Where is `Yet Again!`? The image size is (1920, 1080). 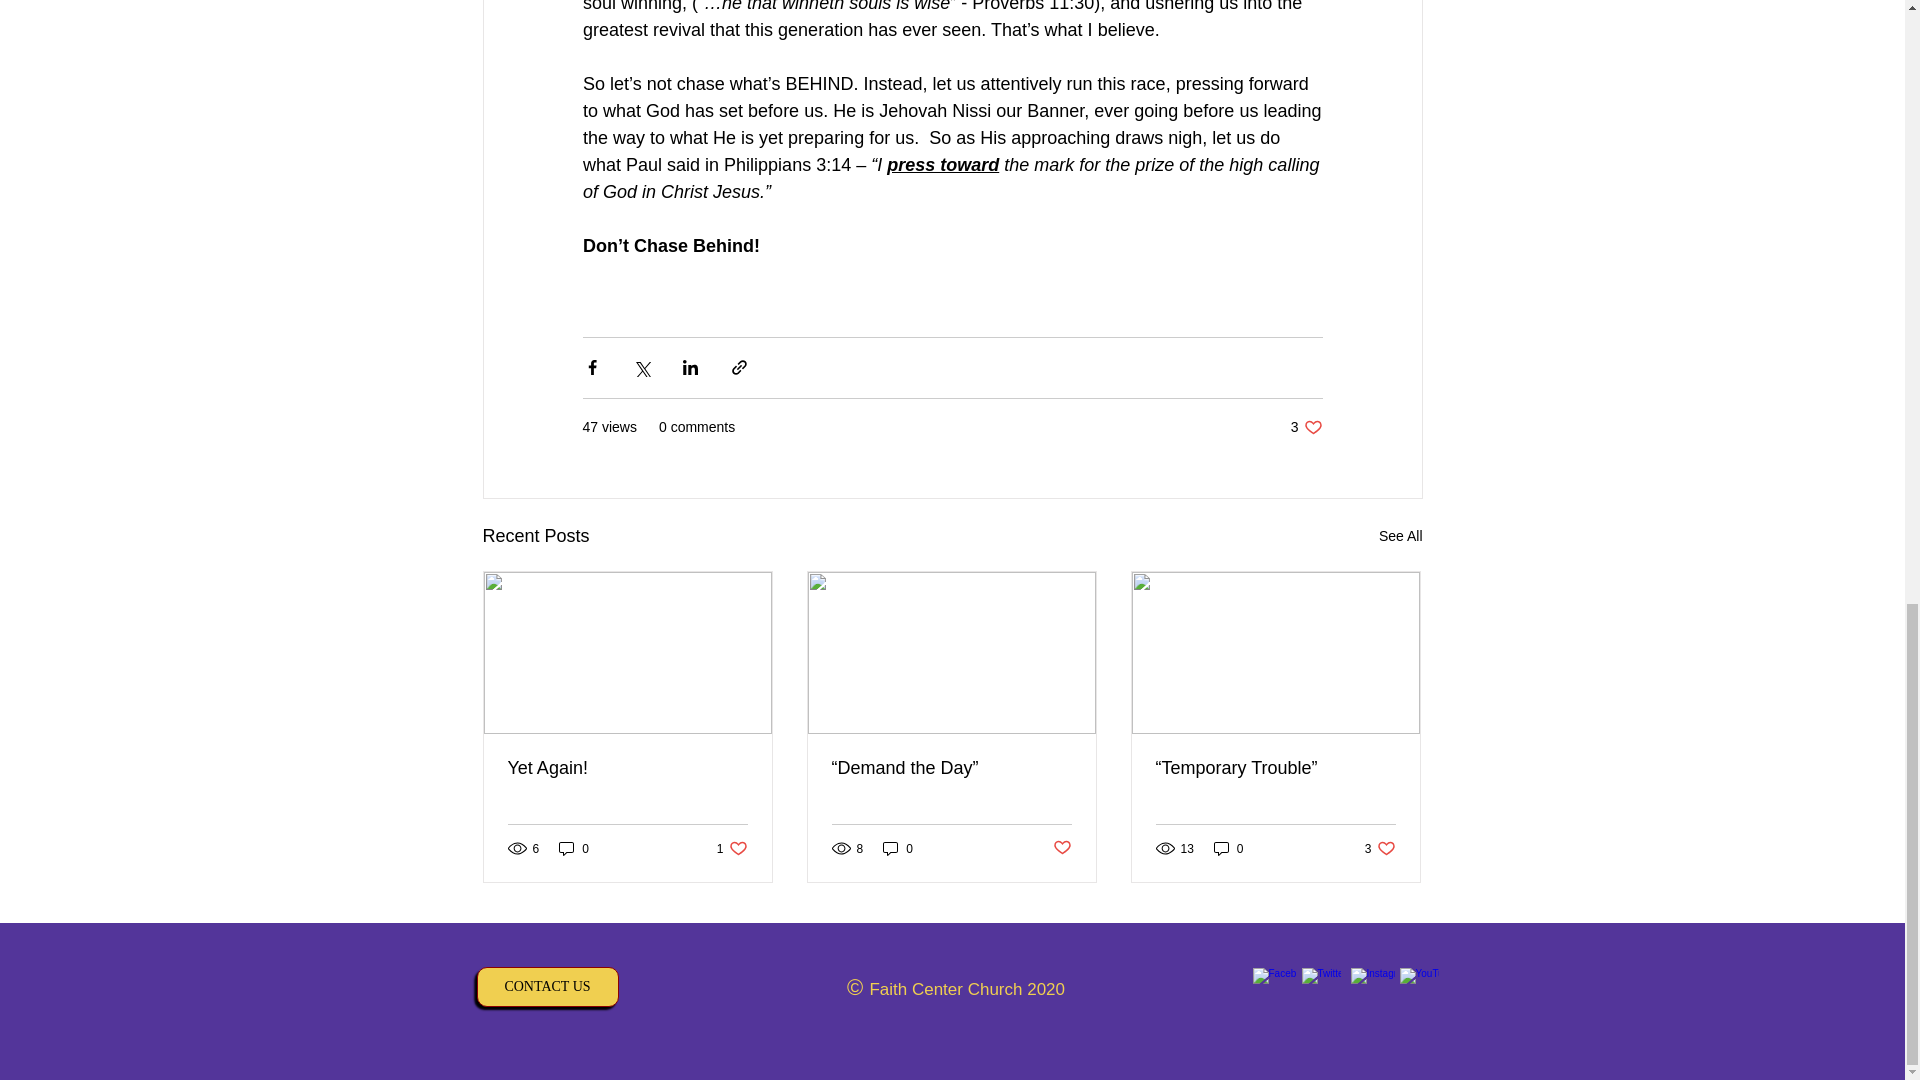 Yet Again! is located at coordinates (732, 848).